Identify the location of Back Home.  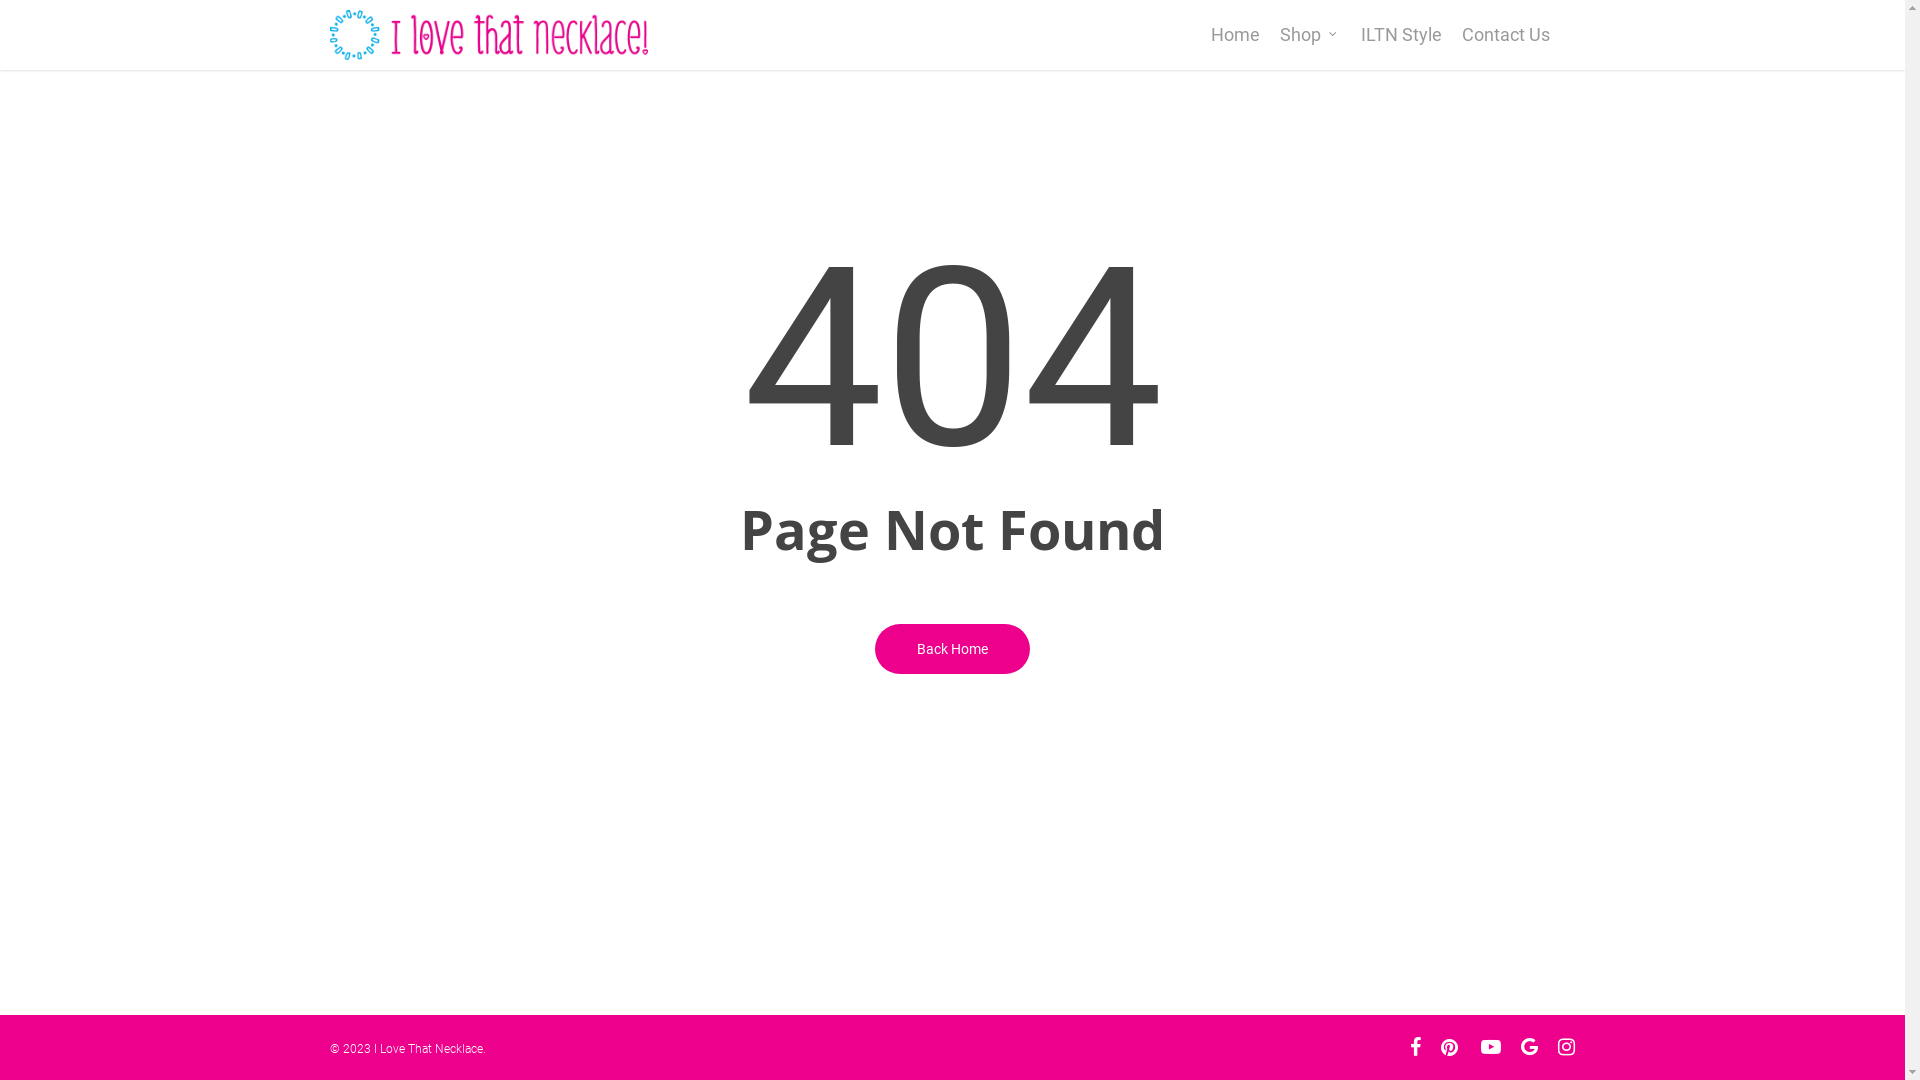
(952, 648).